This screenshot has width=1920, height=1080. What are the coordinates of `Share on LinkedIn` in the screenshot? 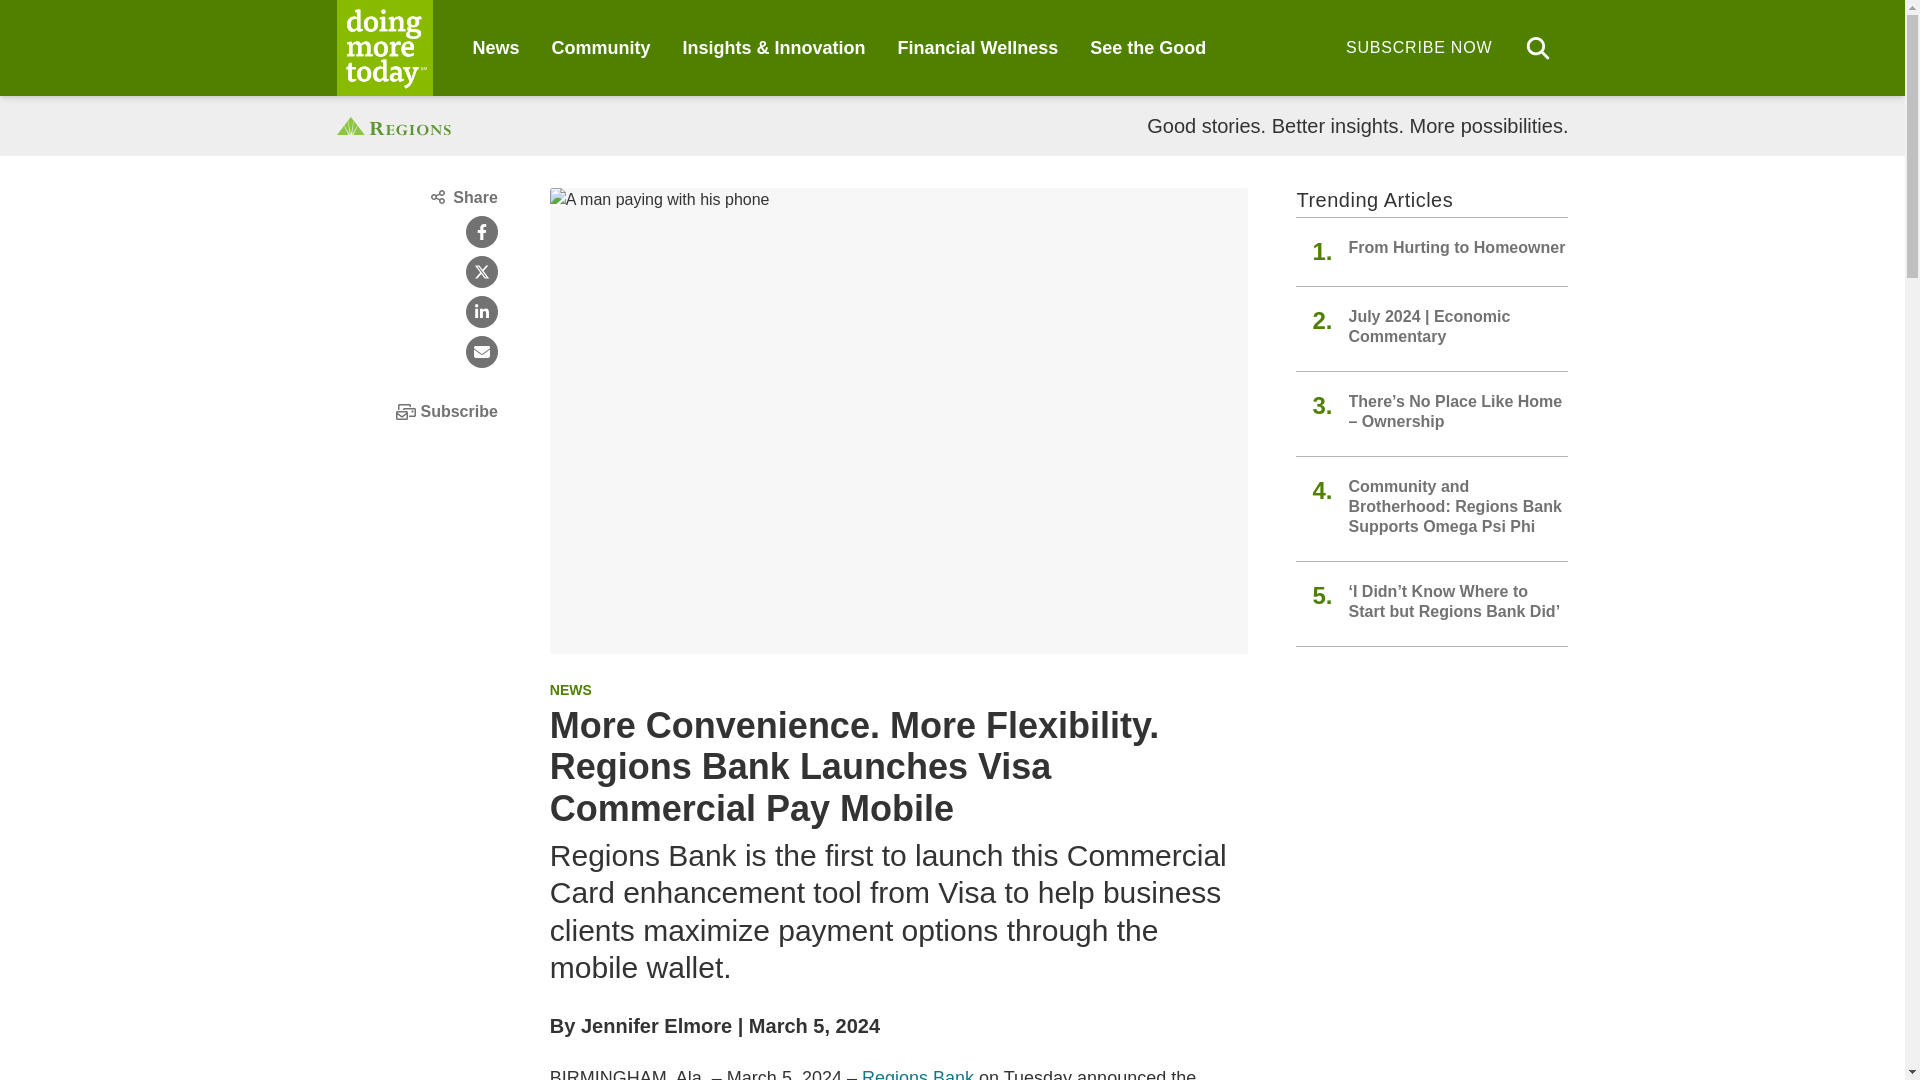 It's located at (482, 312).